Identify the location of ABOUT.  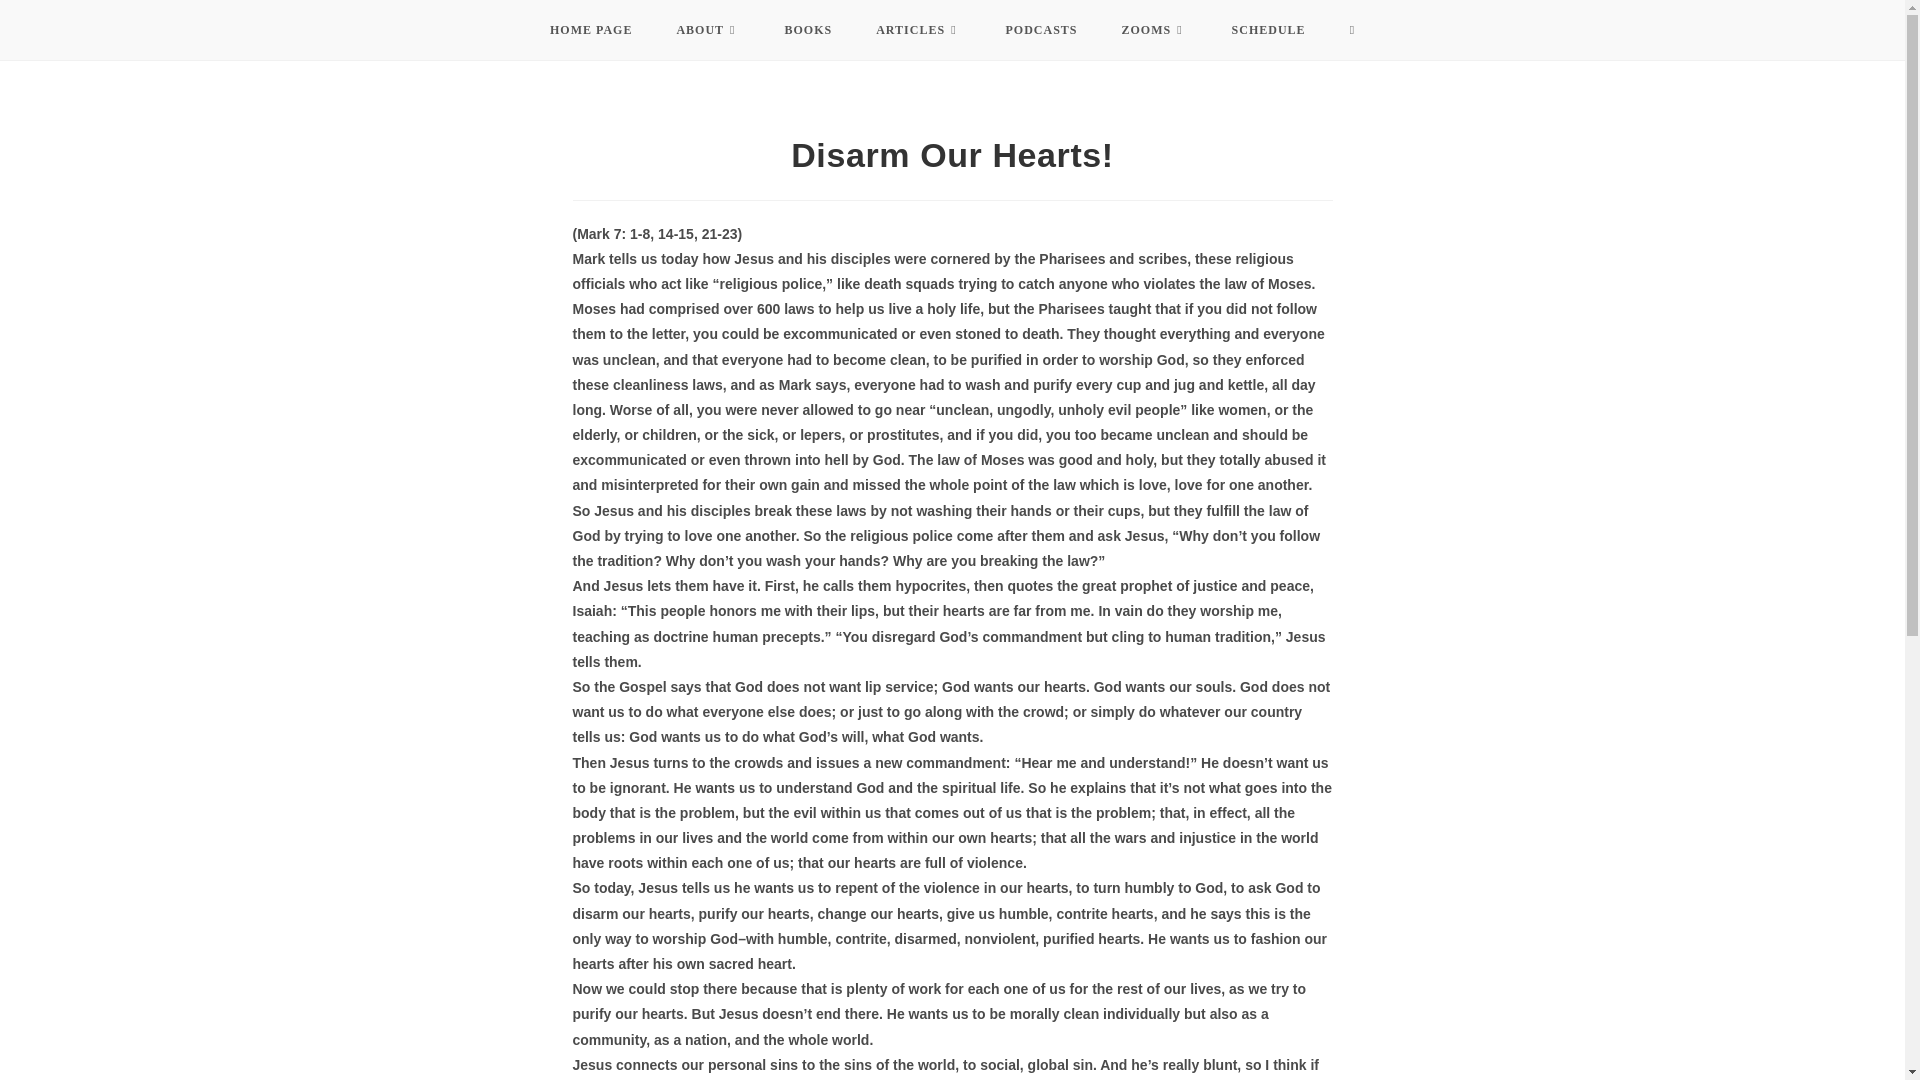
(708, 30).